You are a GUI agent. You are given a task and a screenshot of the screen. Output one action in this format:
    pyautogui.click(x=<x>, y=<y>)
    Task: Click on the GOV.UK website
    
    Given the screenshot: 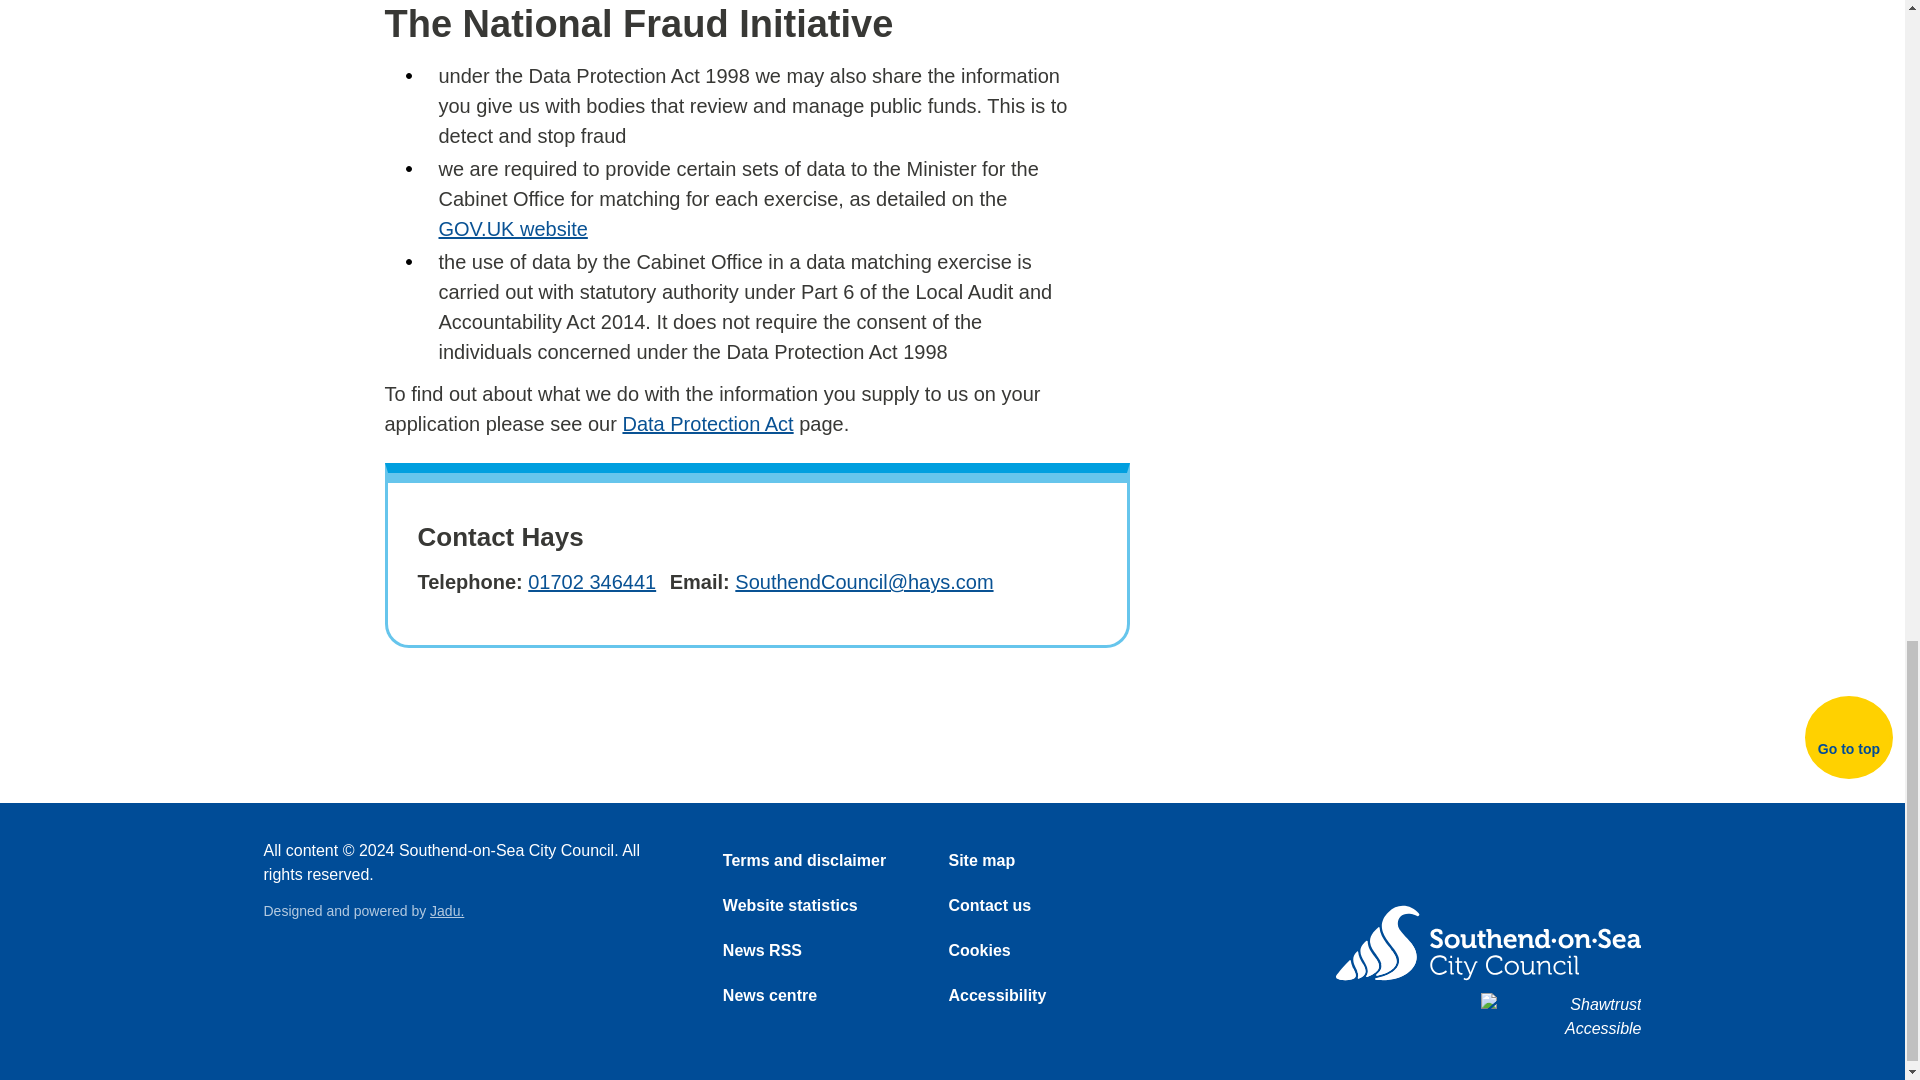 What is the action you would take?
    pyautogui.click(x=512, y=228)
    